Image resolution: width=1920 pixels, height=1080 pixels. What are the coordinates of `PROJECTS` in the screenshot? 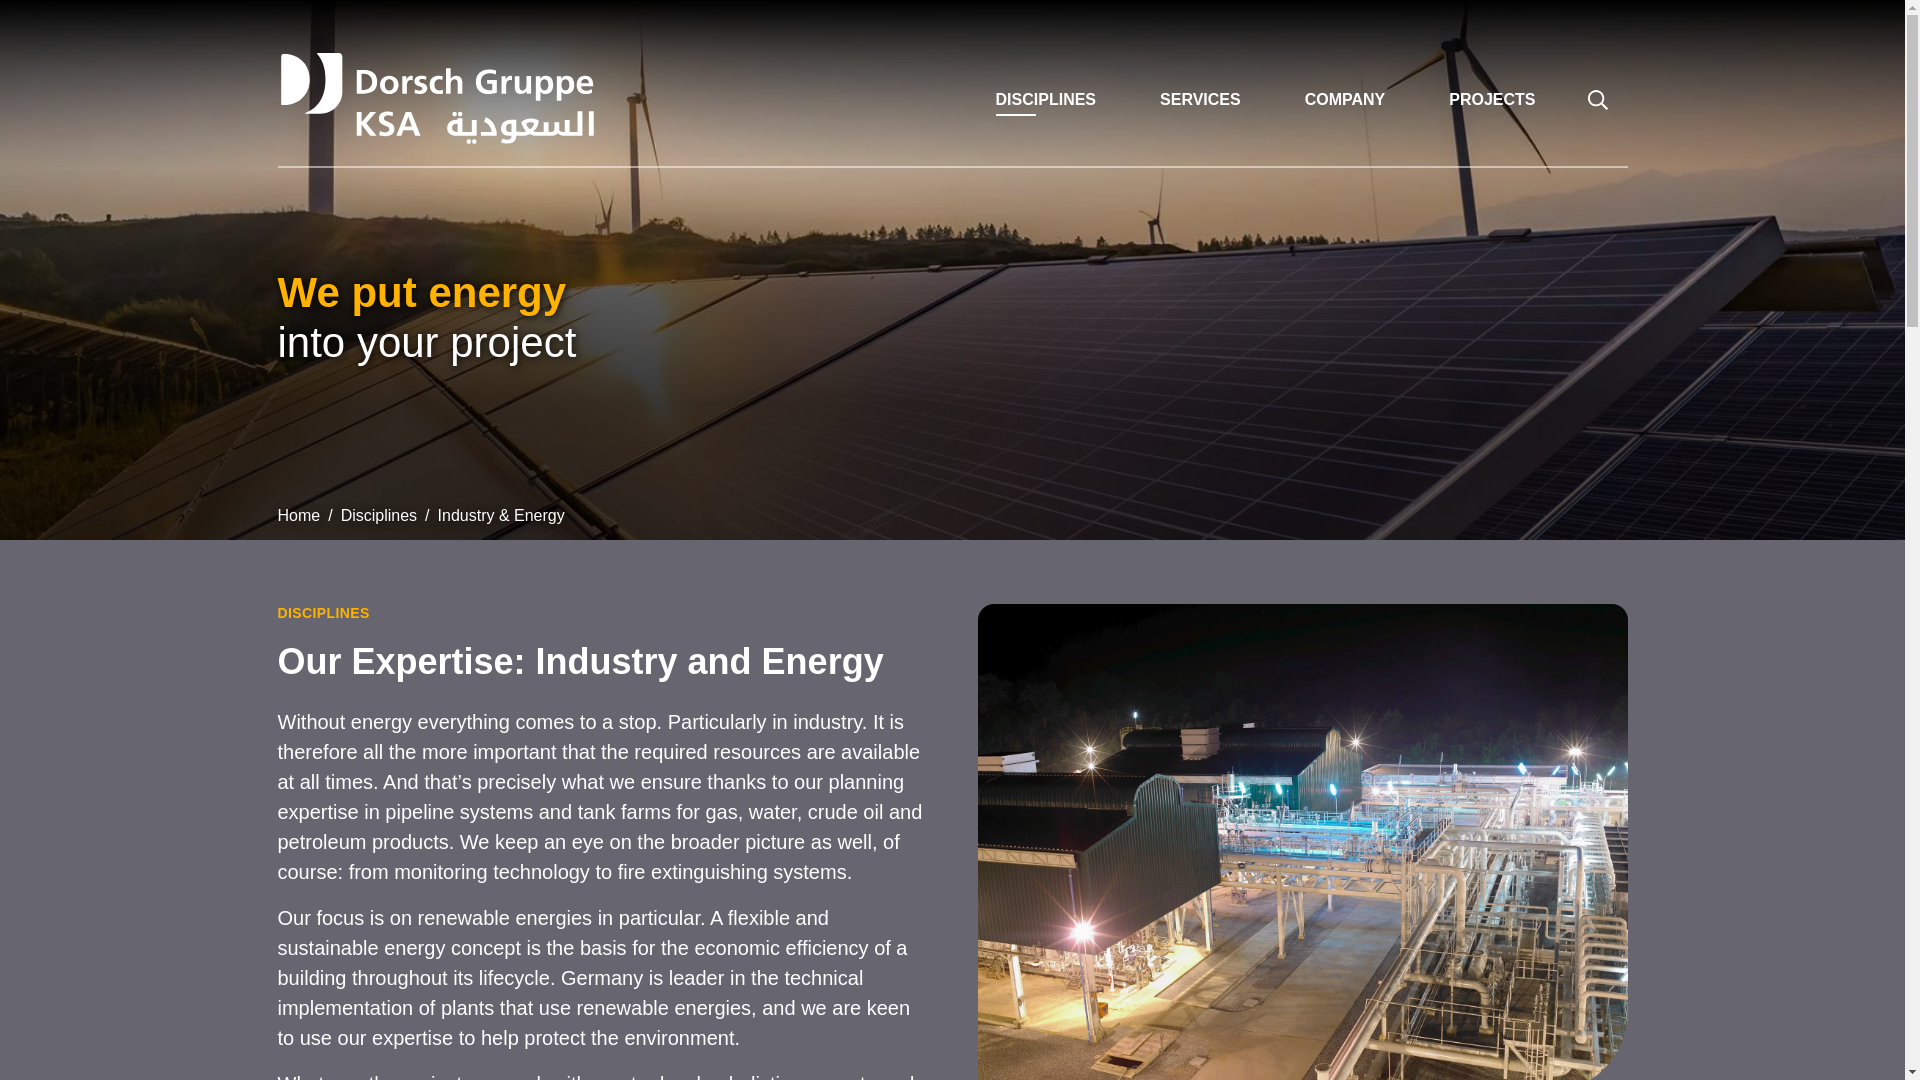 It's located at (1491, 99).